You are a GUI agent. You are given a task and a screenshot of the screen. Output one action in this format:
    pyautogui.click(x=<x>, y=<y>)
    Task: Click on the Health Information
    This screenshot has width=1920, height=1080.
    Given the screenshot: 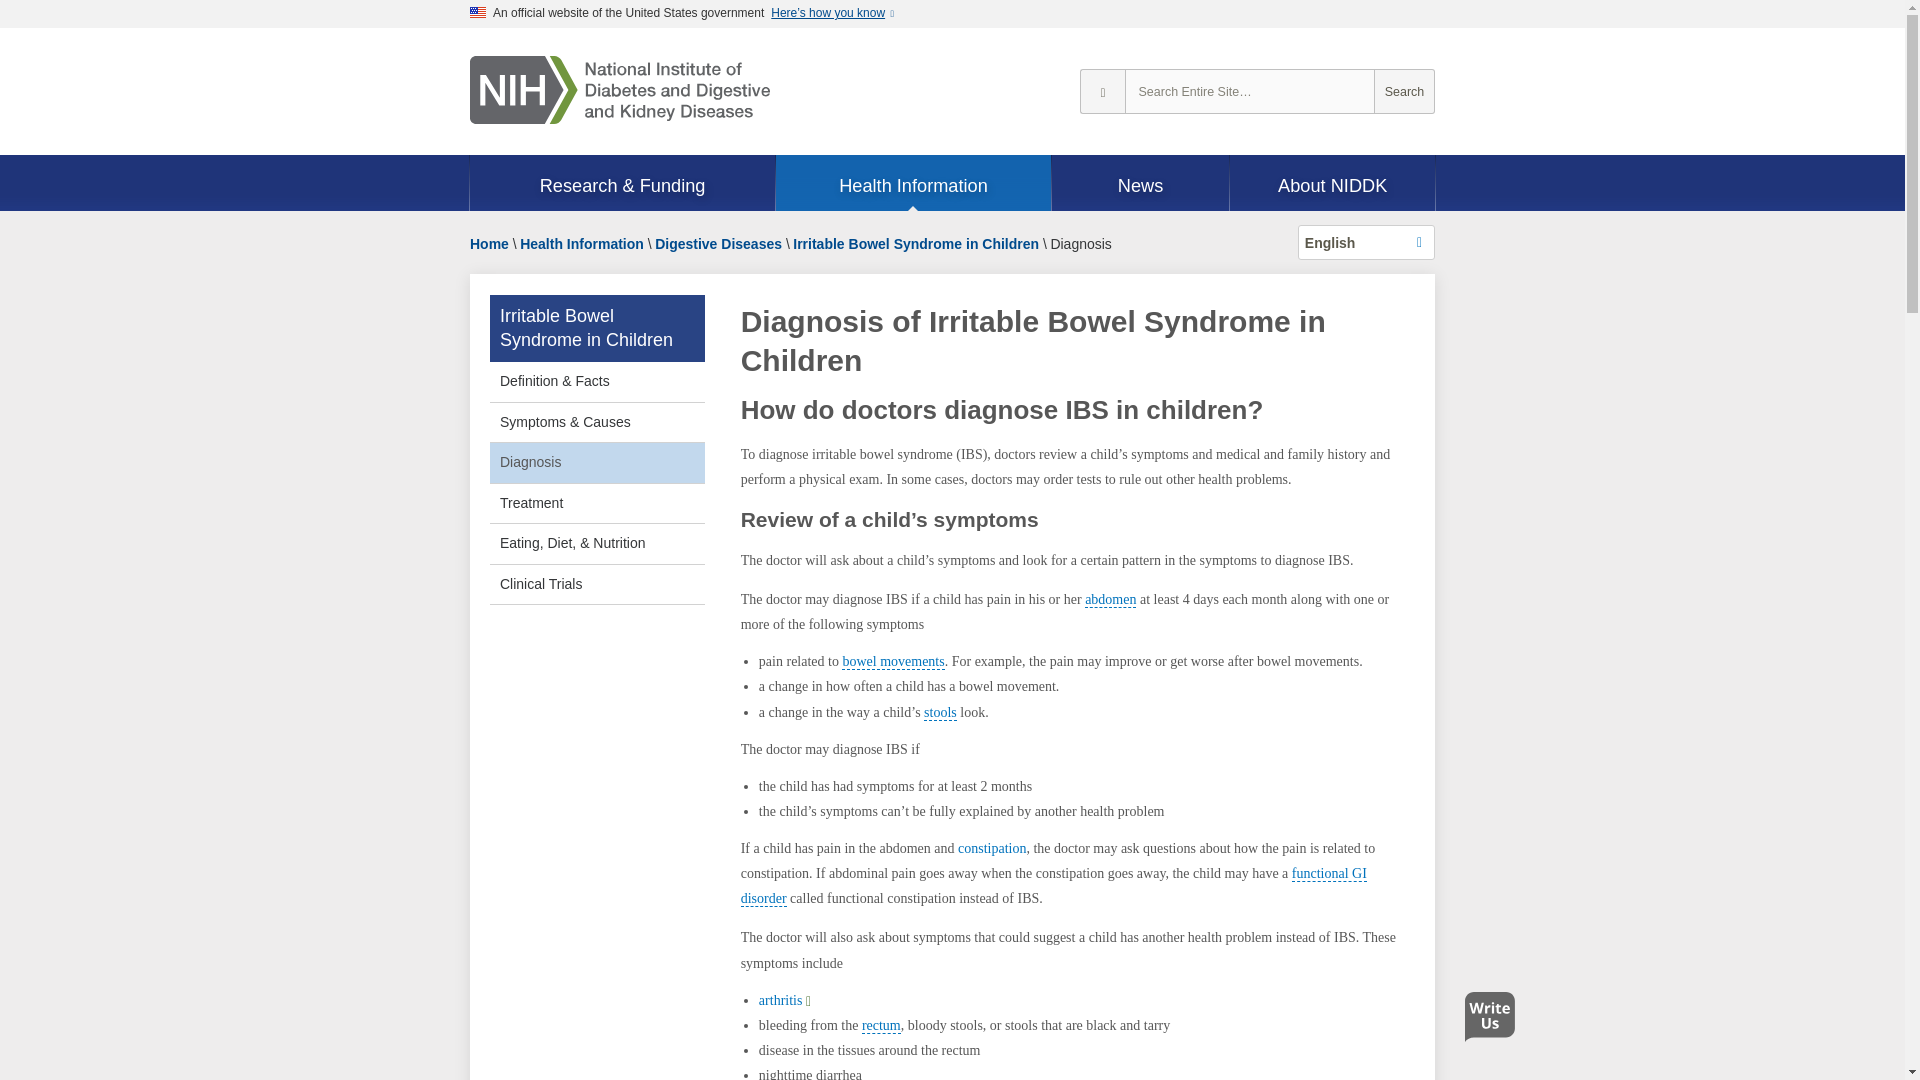 What is the action you would take?
    pyautogui.click(x=912, y=184)
    